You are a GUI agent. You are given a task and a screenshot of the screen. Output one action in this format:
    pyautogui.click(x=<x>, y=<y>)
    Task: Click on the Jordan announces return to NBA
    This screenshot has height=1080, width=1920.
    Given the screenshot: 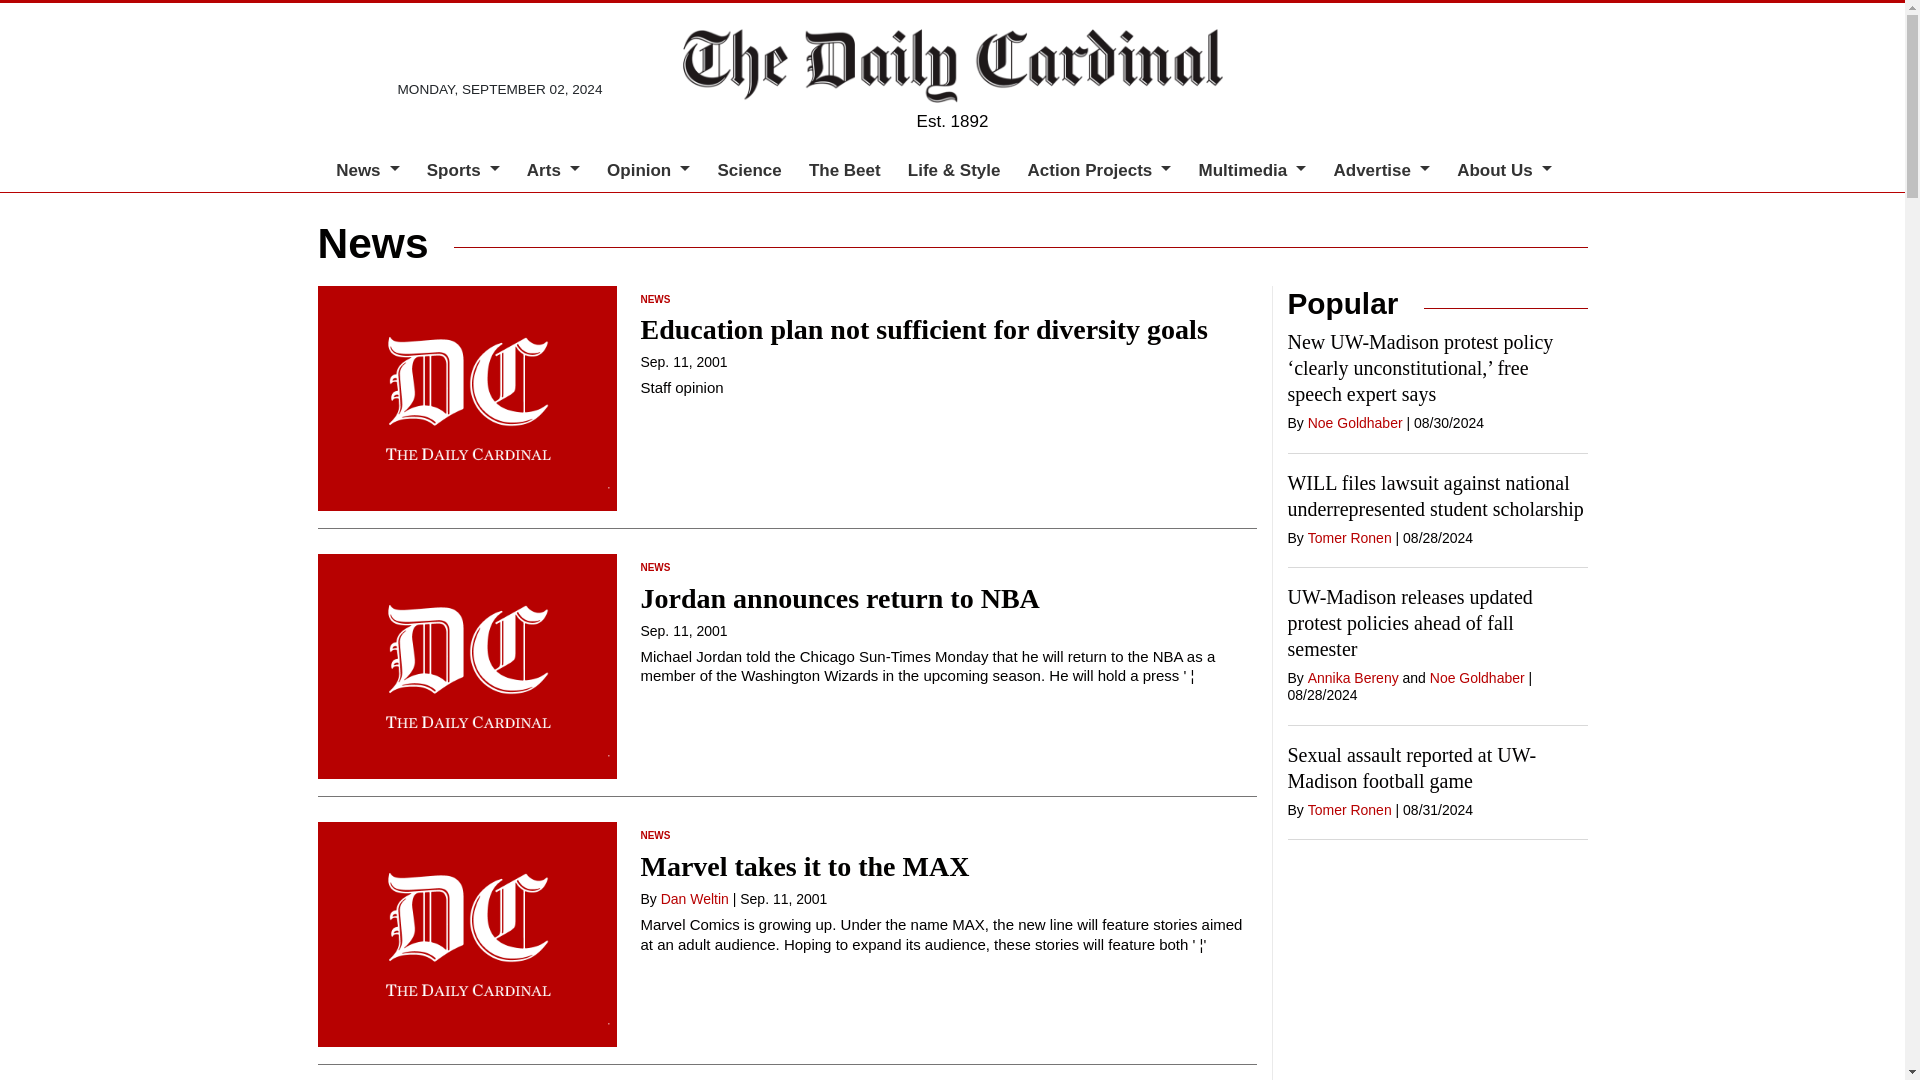 What is the action you would take?
    pyautogui.click(x=838, y=598)
    